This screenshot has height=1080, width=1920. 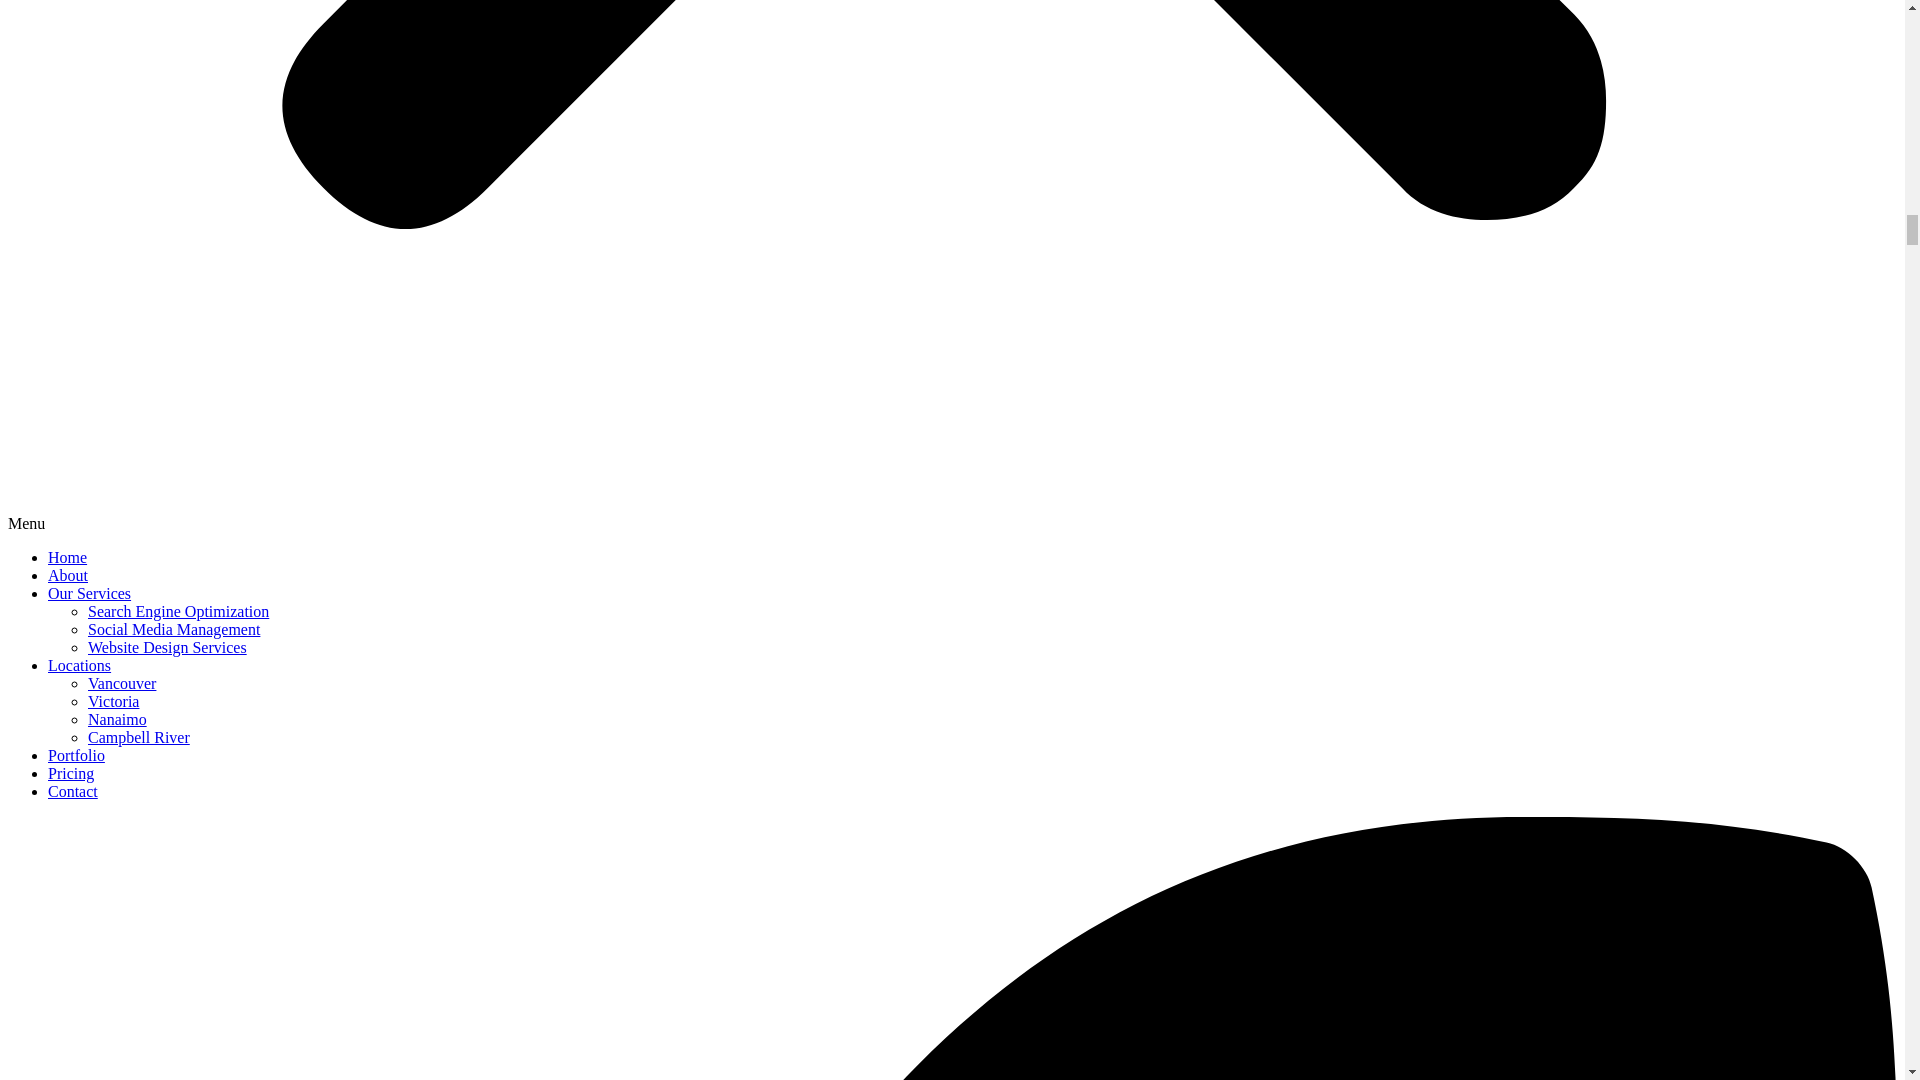 What do you see at coordinates (89, 593) in the screenshot?
I see `Our Services` at bounding box center [89, 593].